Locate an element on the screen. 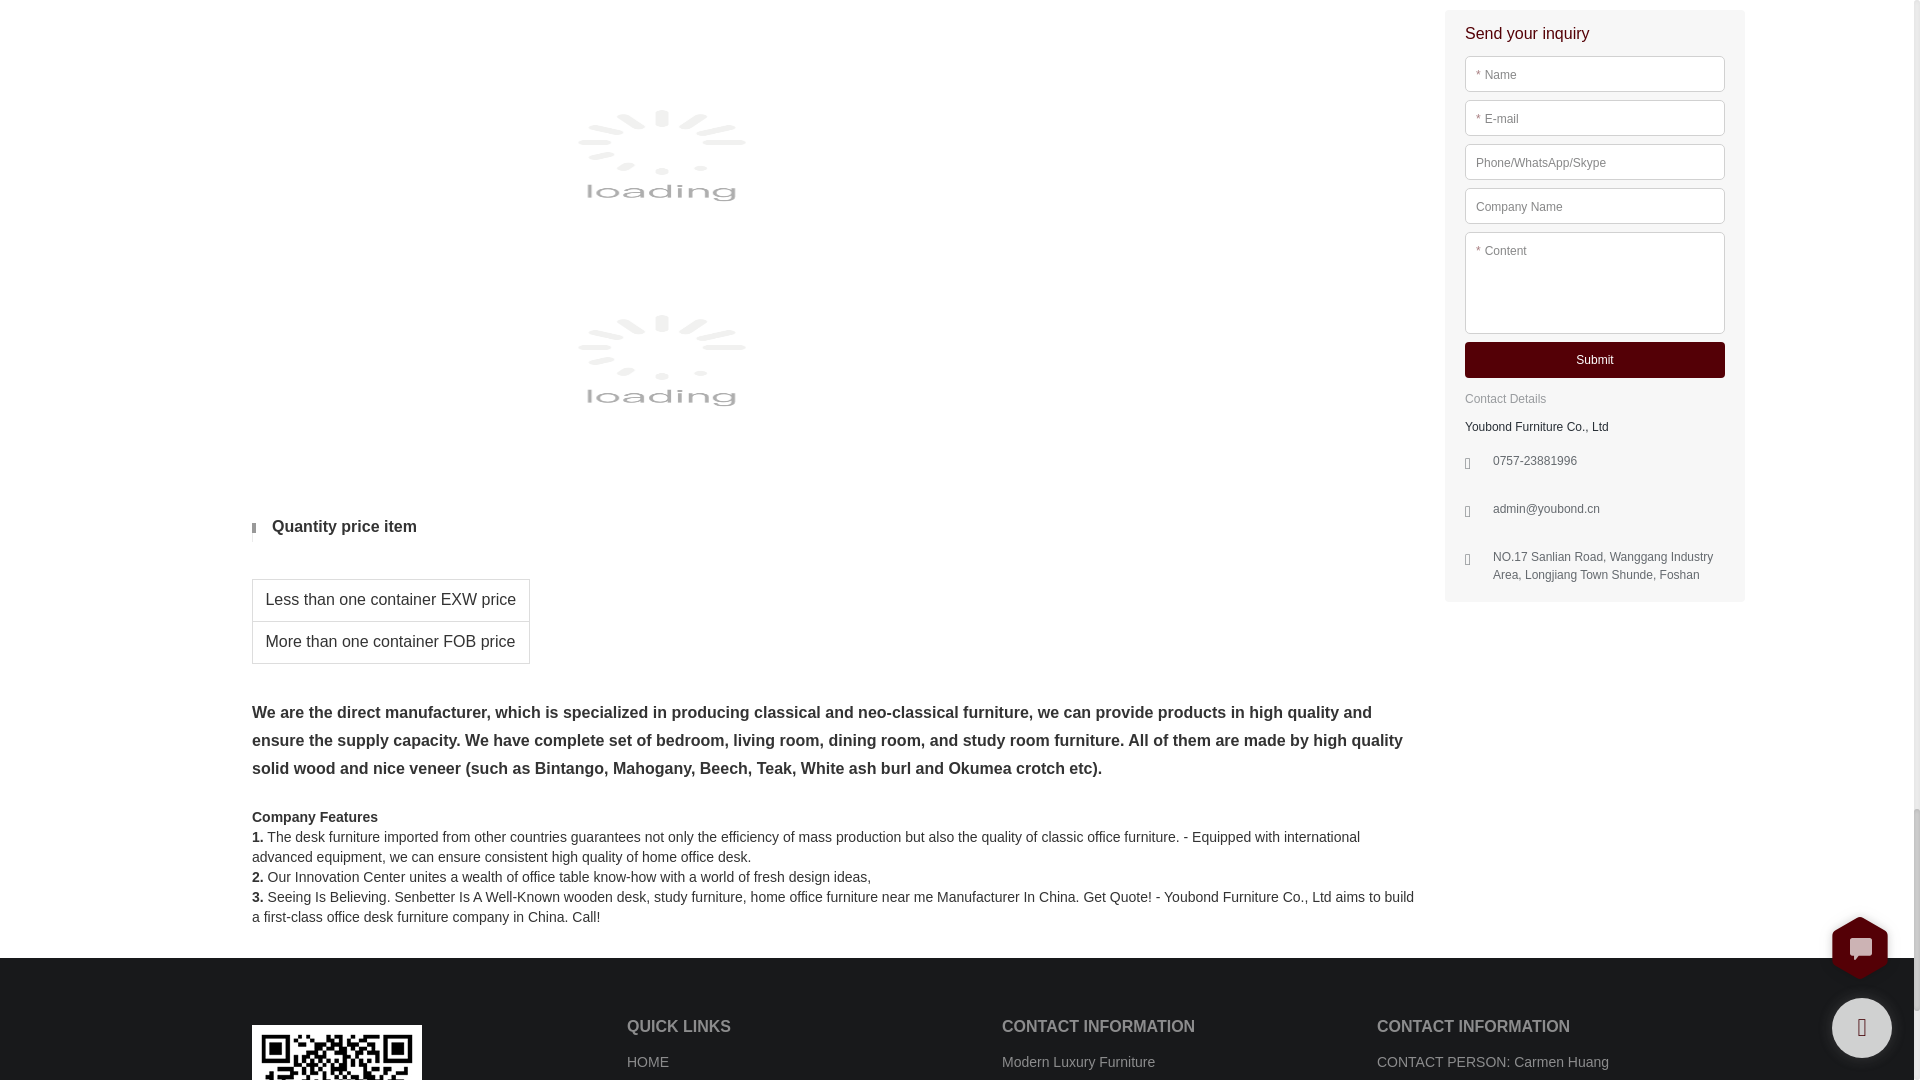 Image resolution: width=1920 pixels, height=1080 pixels. HOME is located at coordinates (648, 1062).